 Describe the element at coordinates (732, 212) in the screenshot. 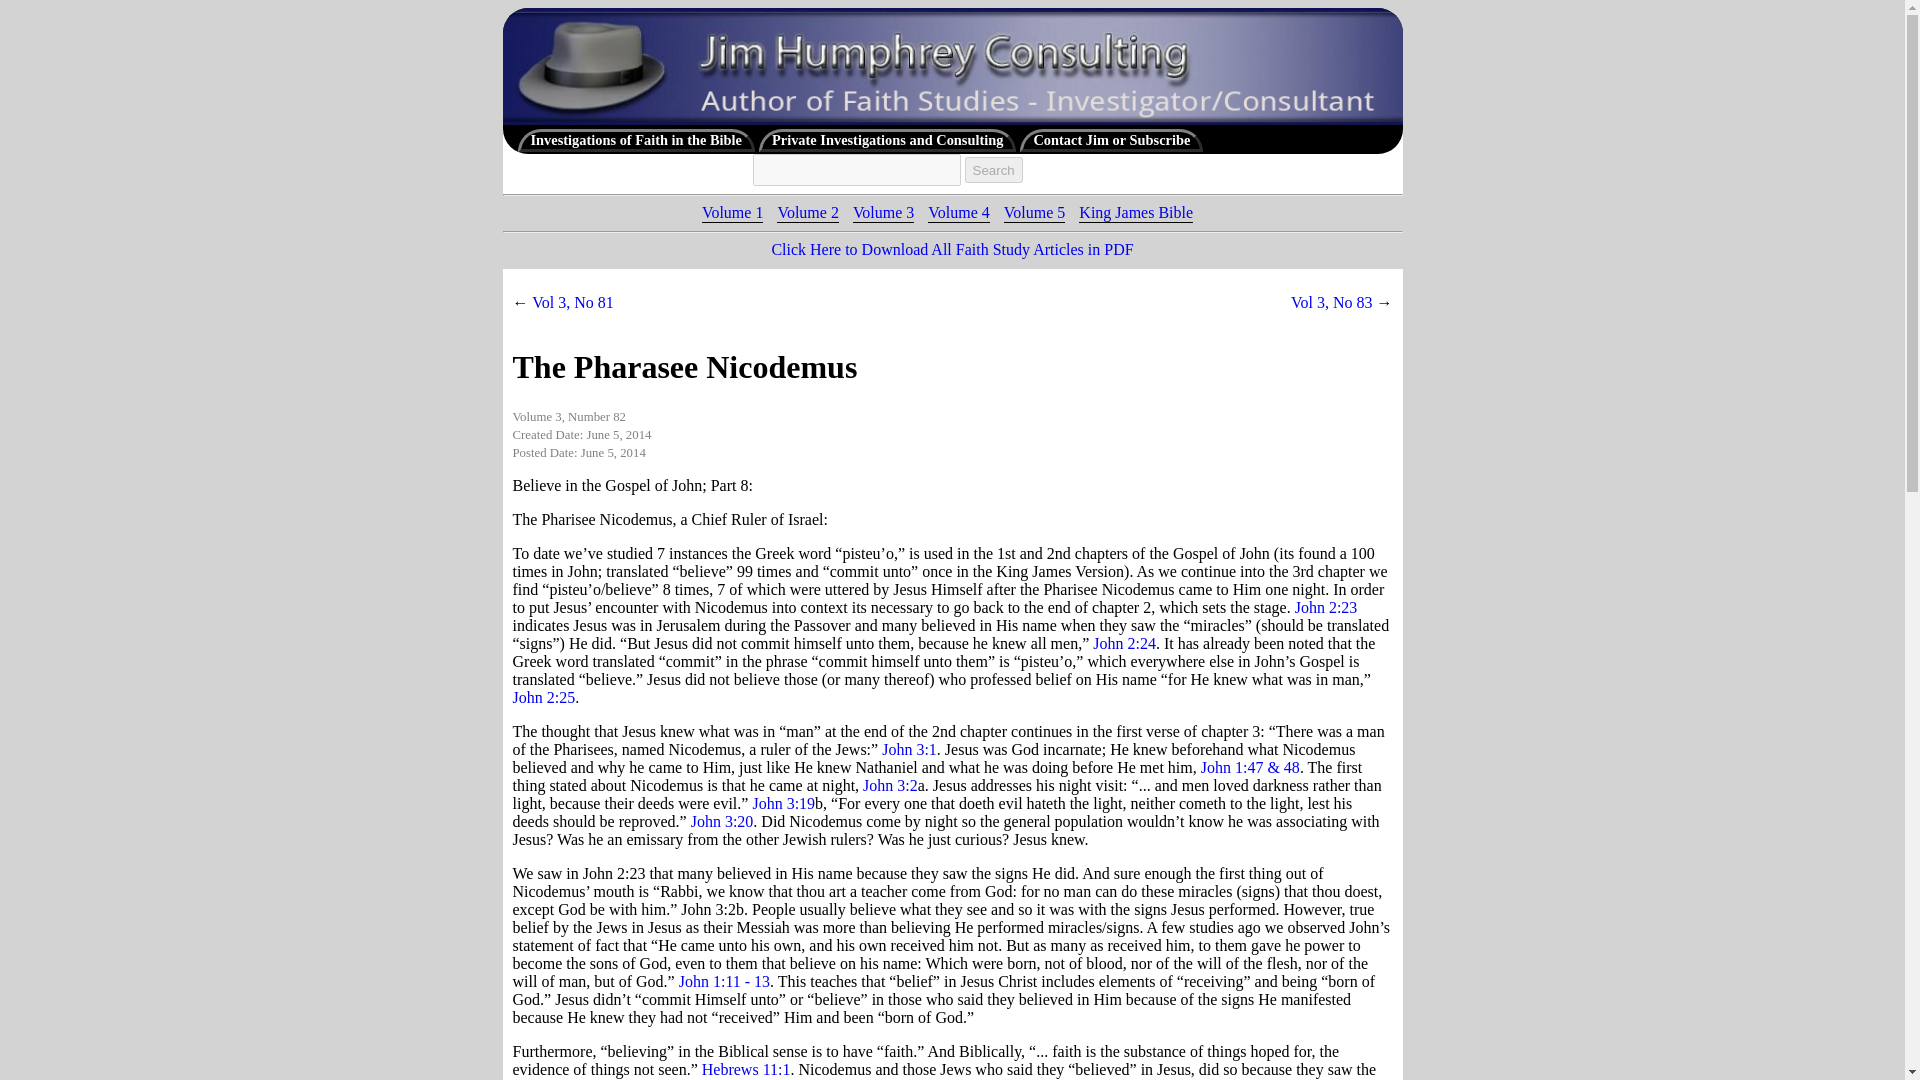

I see `Volume 1` at that location.